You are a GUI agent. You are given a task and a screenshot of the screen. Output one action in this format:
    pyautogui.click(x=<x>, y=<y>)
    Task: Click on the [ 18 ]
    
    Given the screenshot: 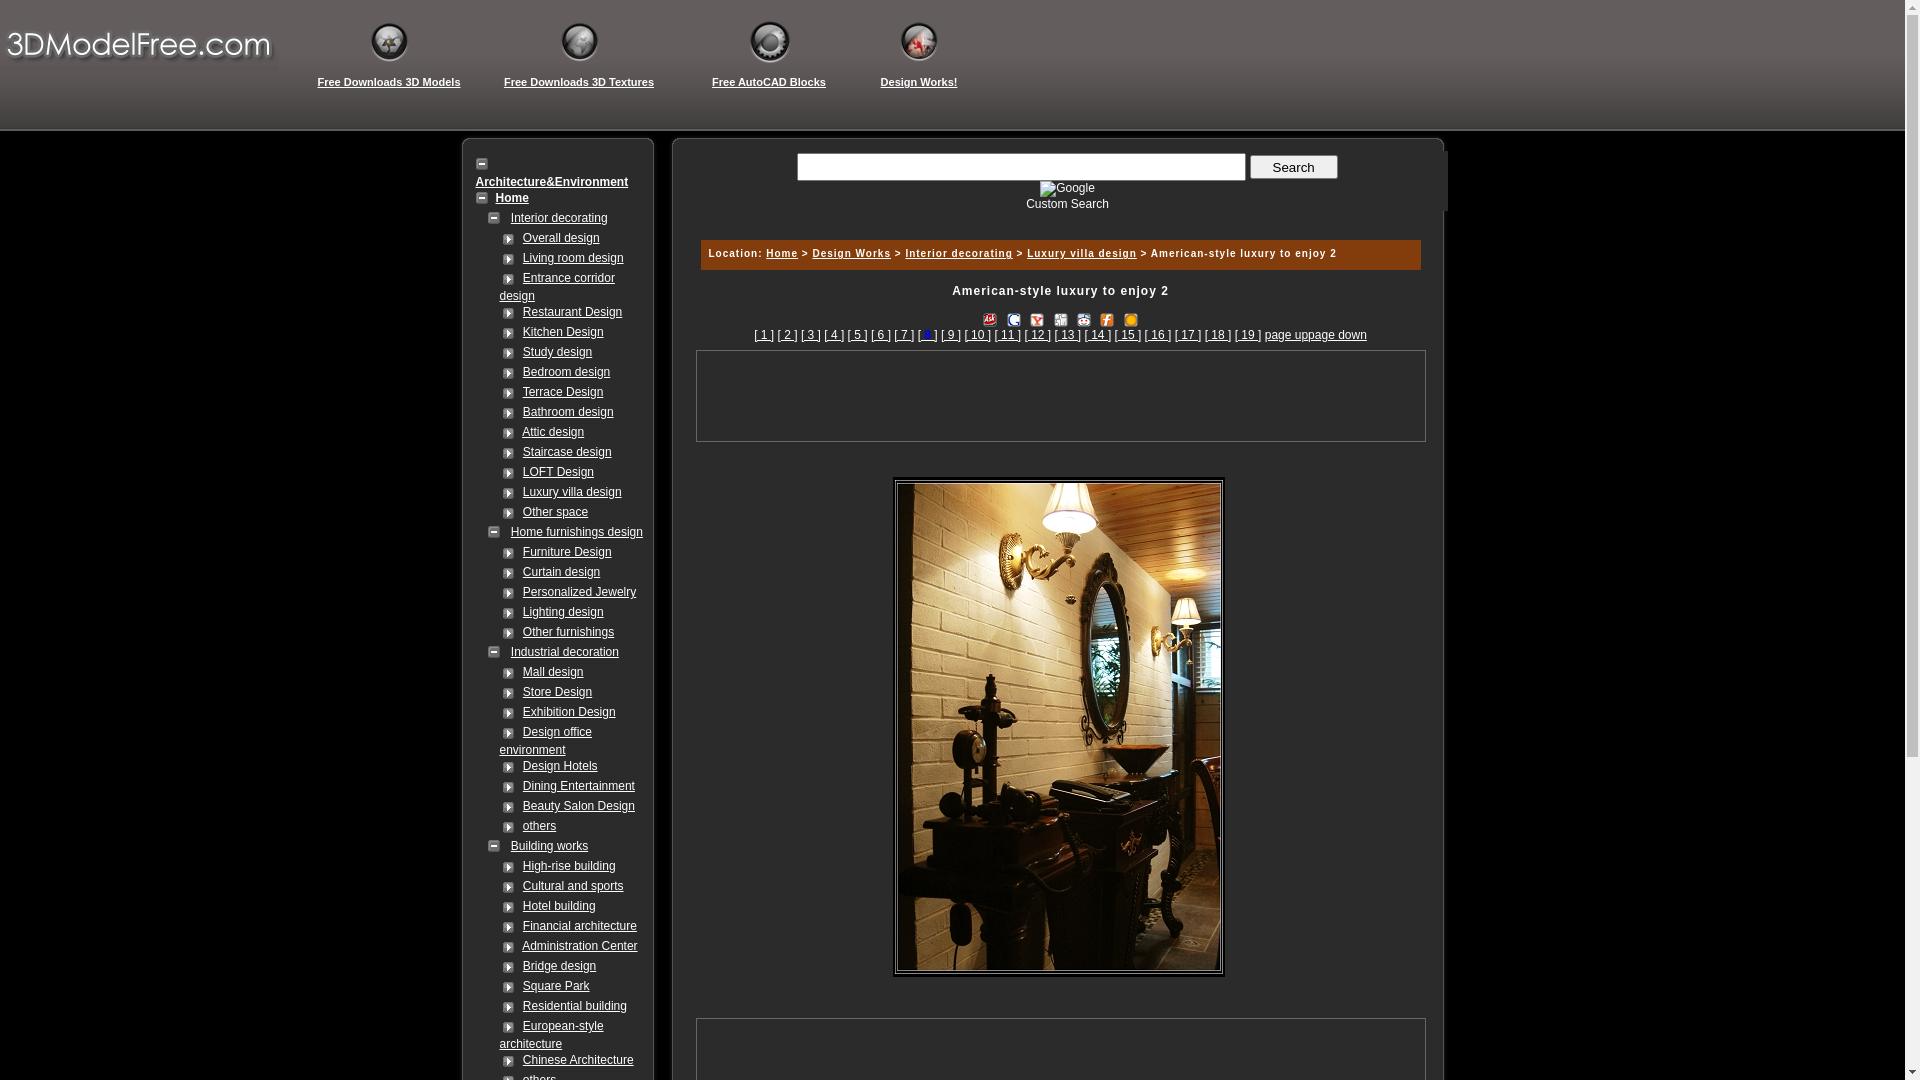 What is the action you would take?
    pyautogui.click(x=1218, y=335)
    